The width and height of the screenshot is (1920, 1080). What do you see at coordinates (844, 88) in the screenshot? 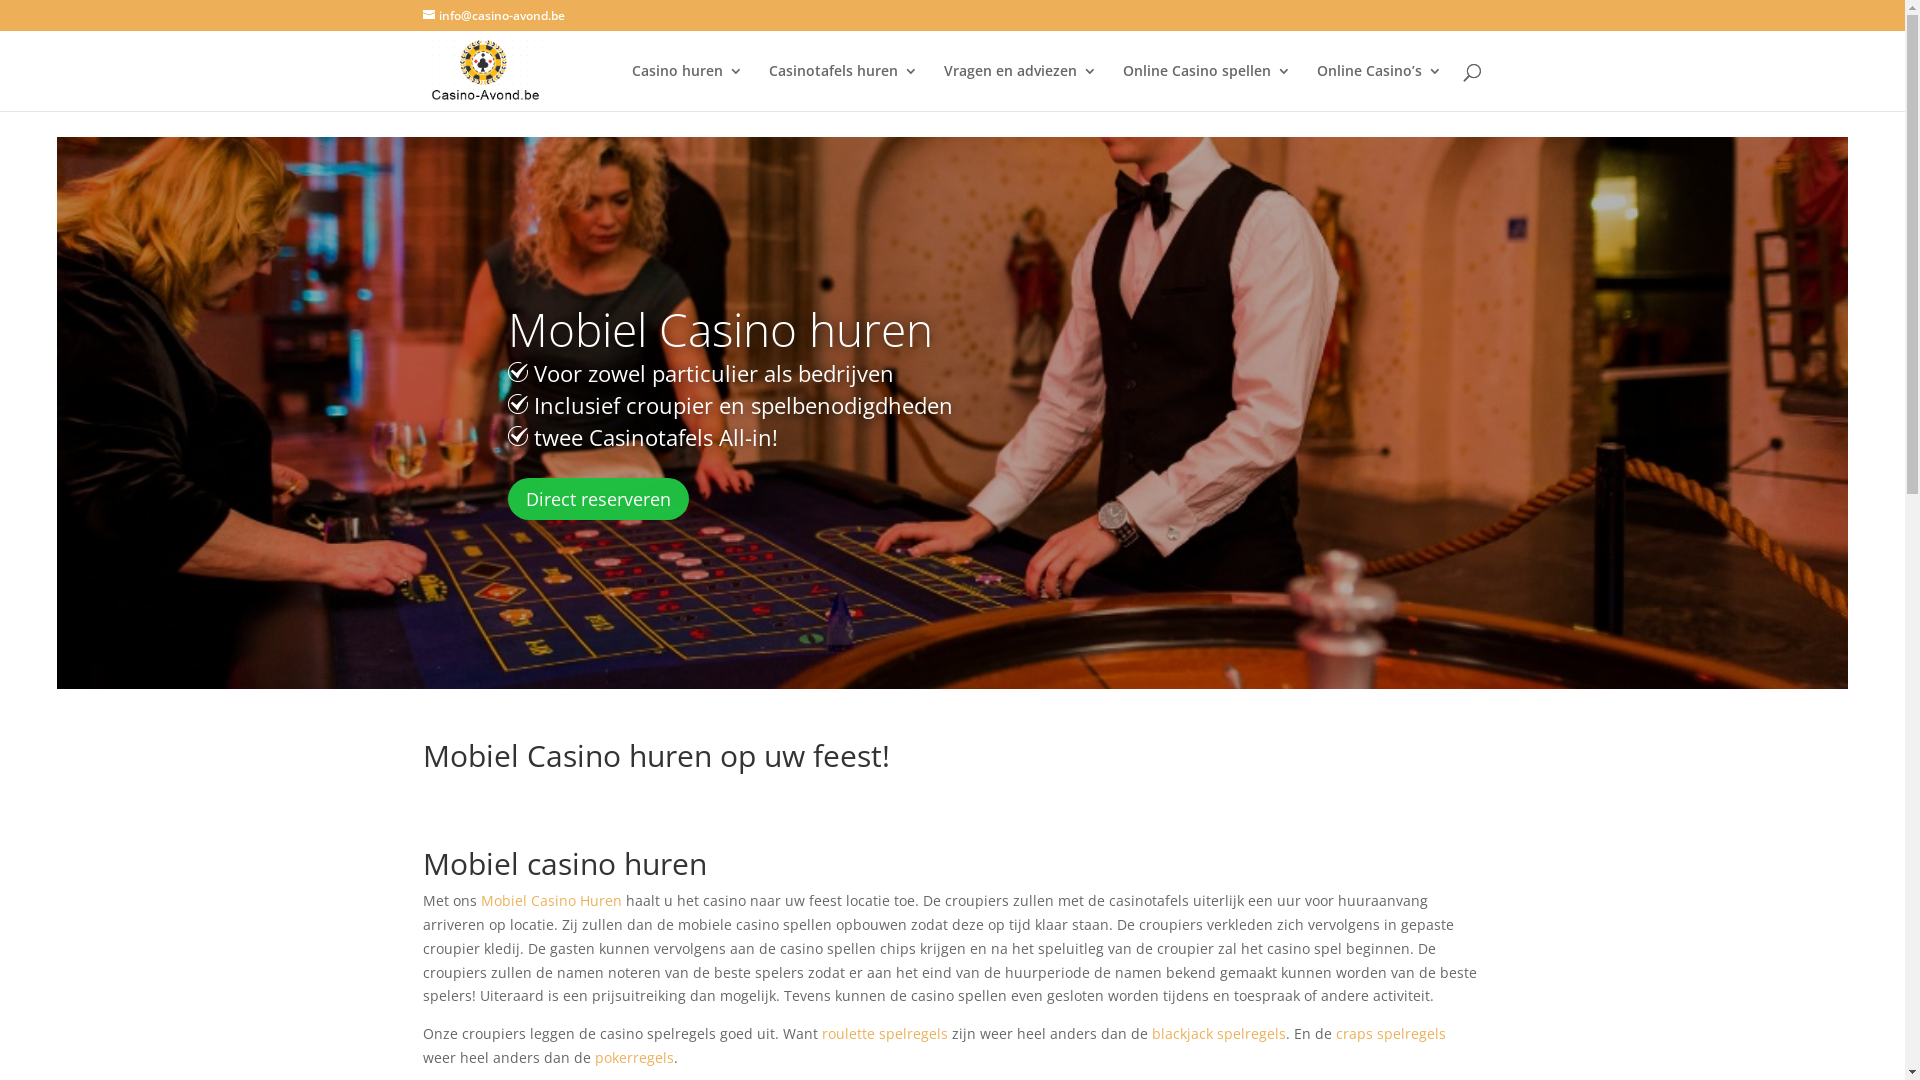
I see `Casinotafels huren` at bounding box center [844, 88].